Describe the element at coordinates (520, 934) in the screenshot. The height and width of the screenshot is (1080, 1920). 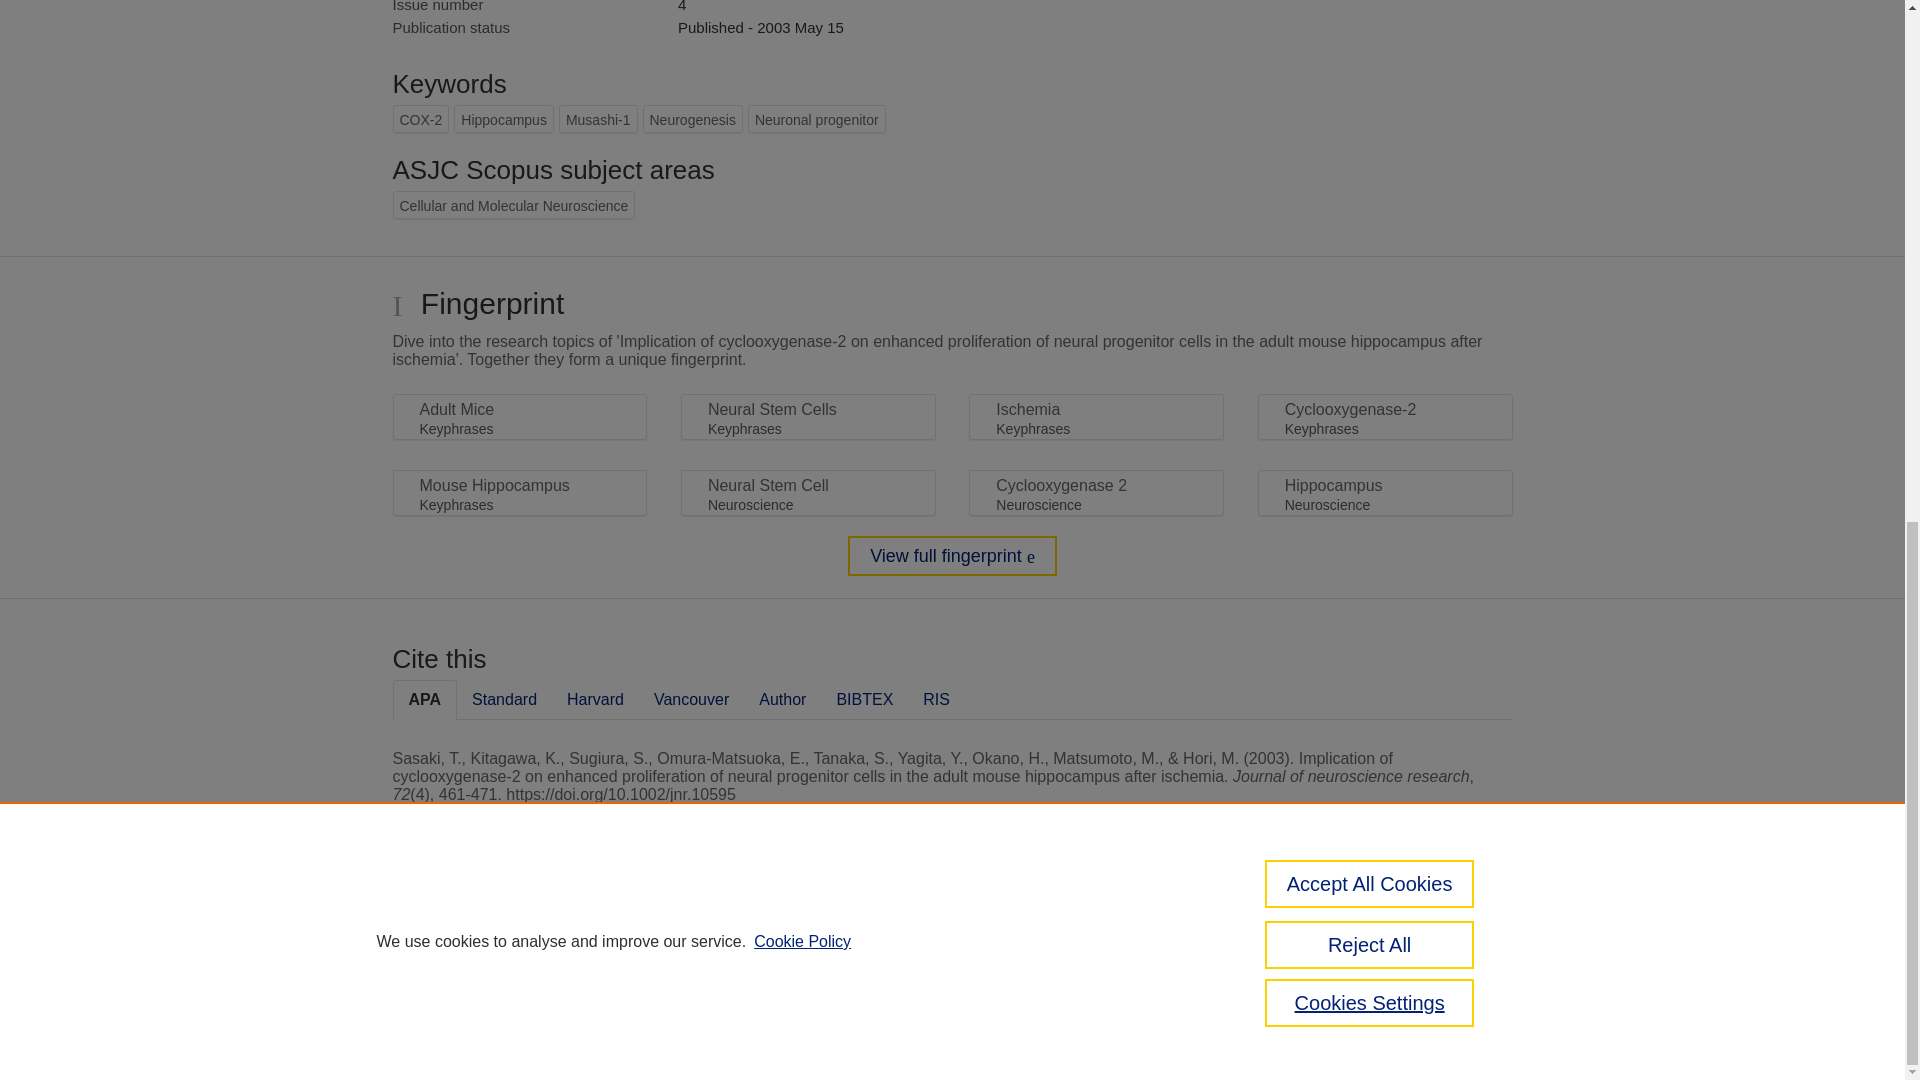
I see `Scopus` at that location.